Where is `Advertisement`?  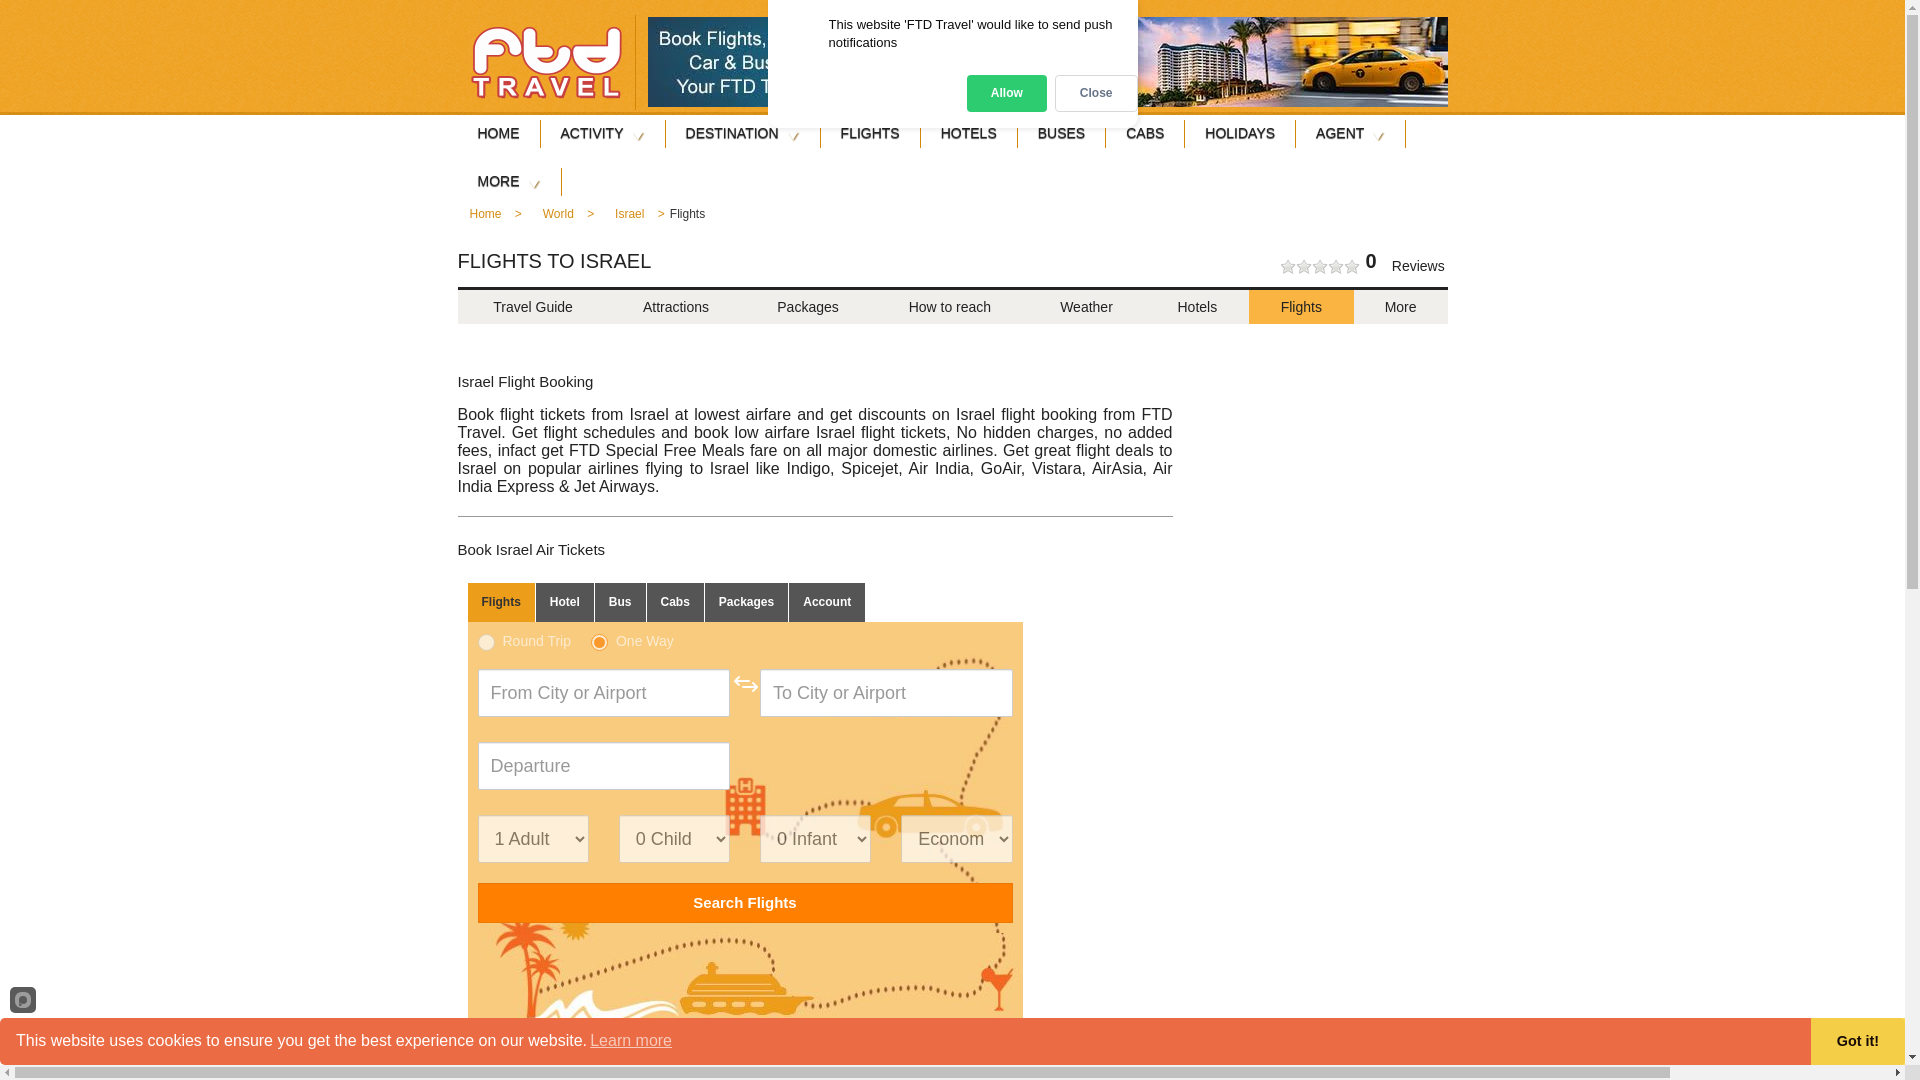
Advertisement is located at coordinates (1342, 478).